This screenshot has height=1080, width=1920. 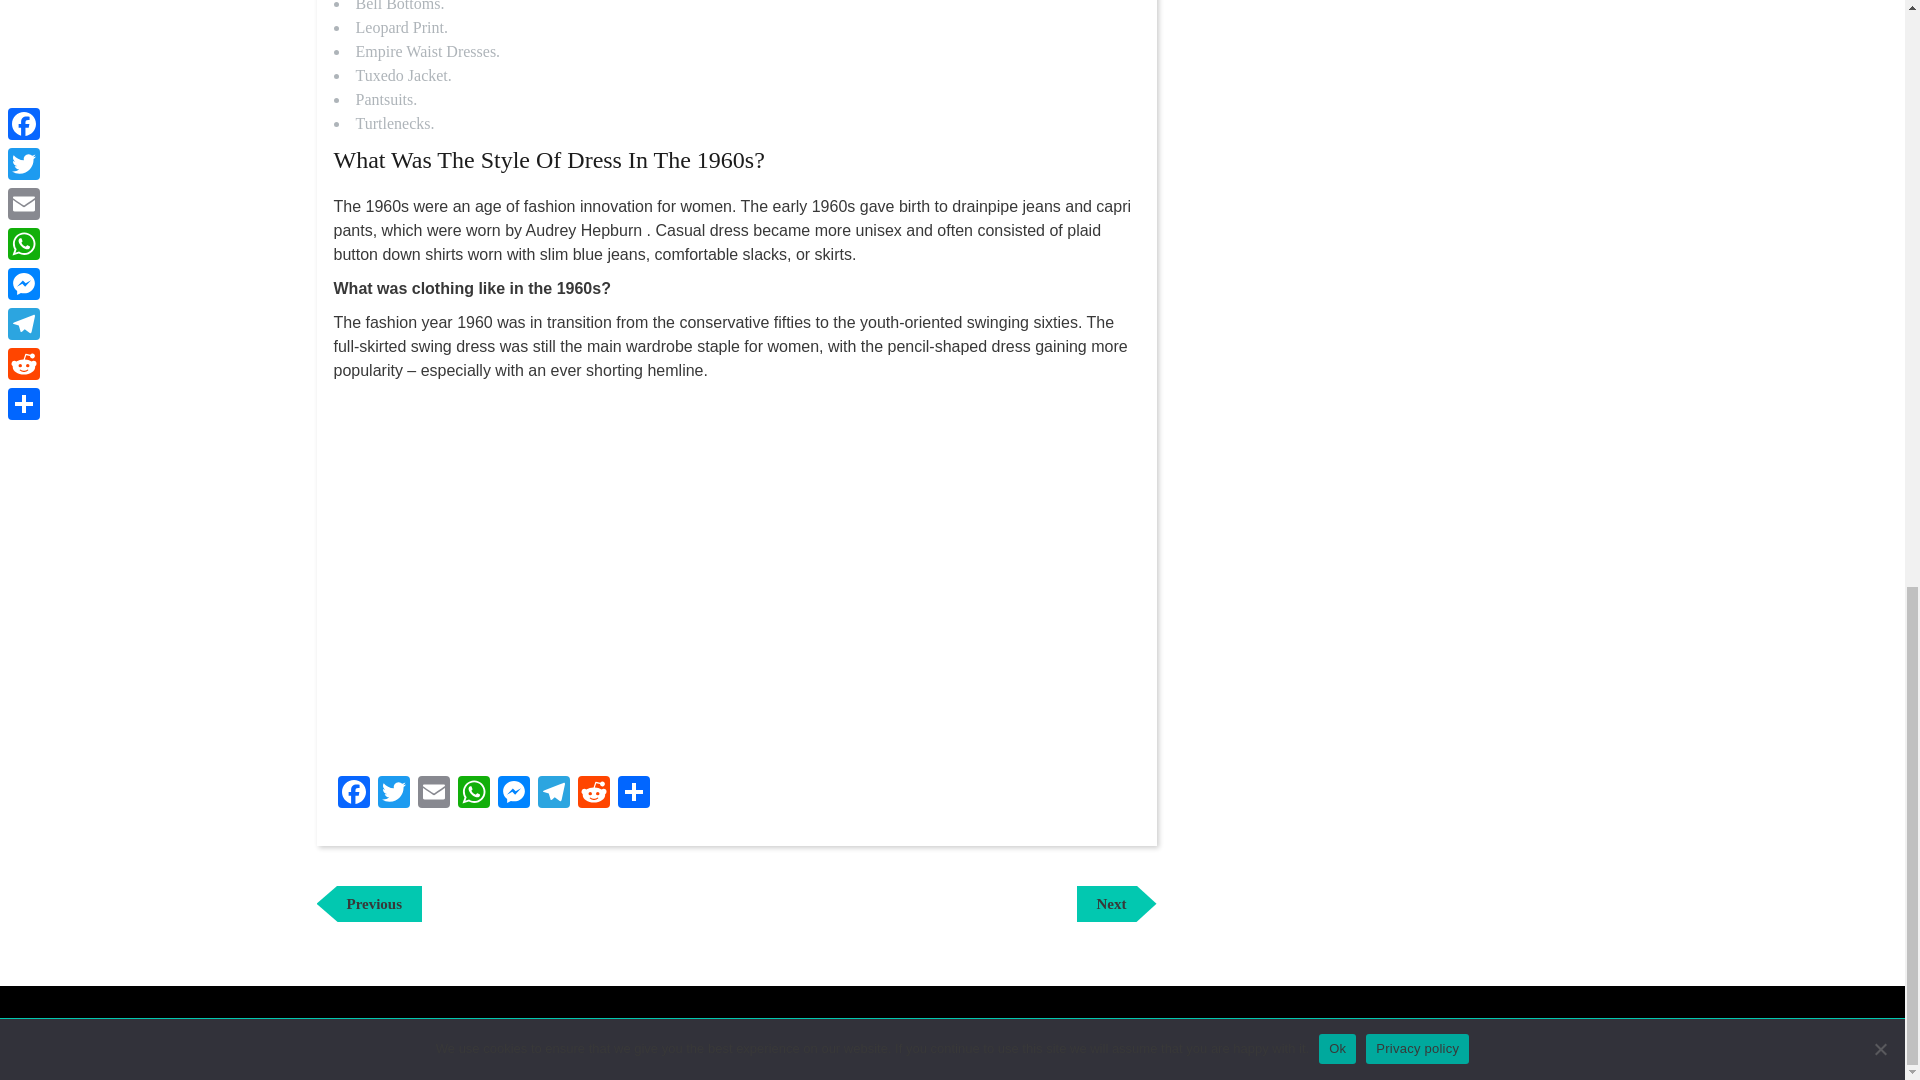 I want to click on Twitter, so click(x=634, y=794).